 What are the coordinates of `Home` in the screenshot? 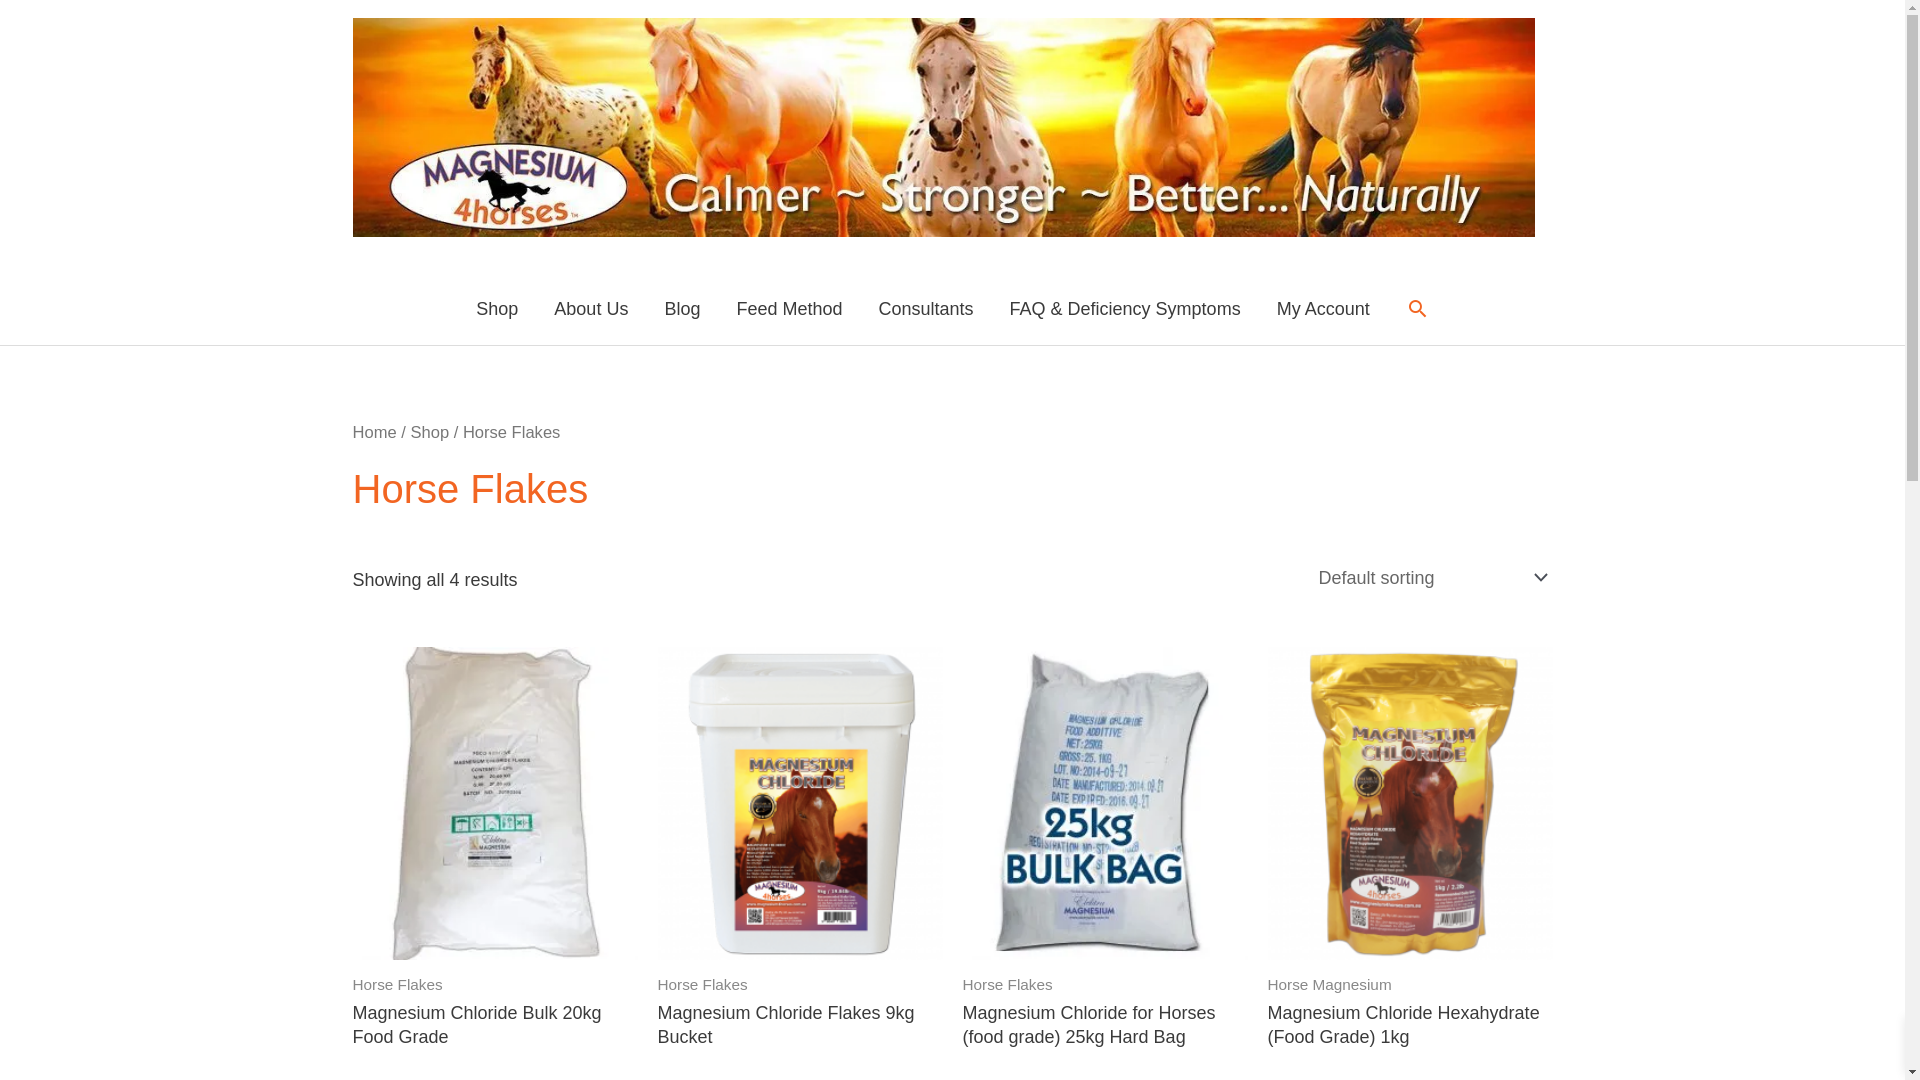 It's located at (374, 432).